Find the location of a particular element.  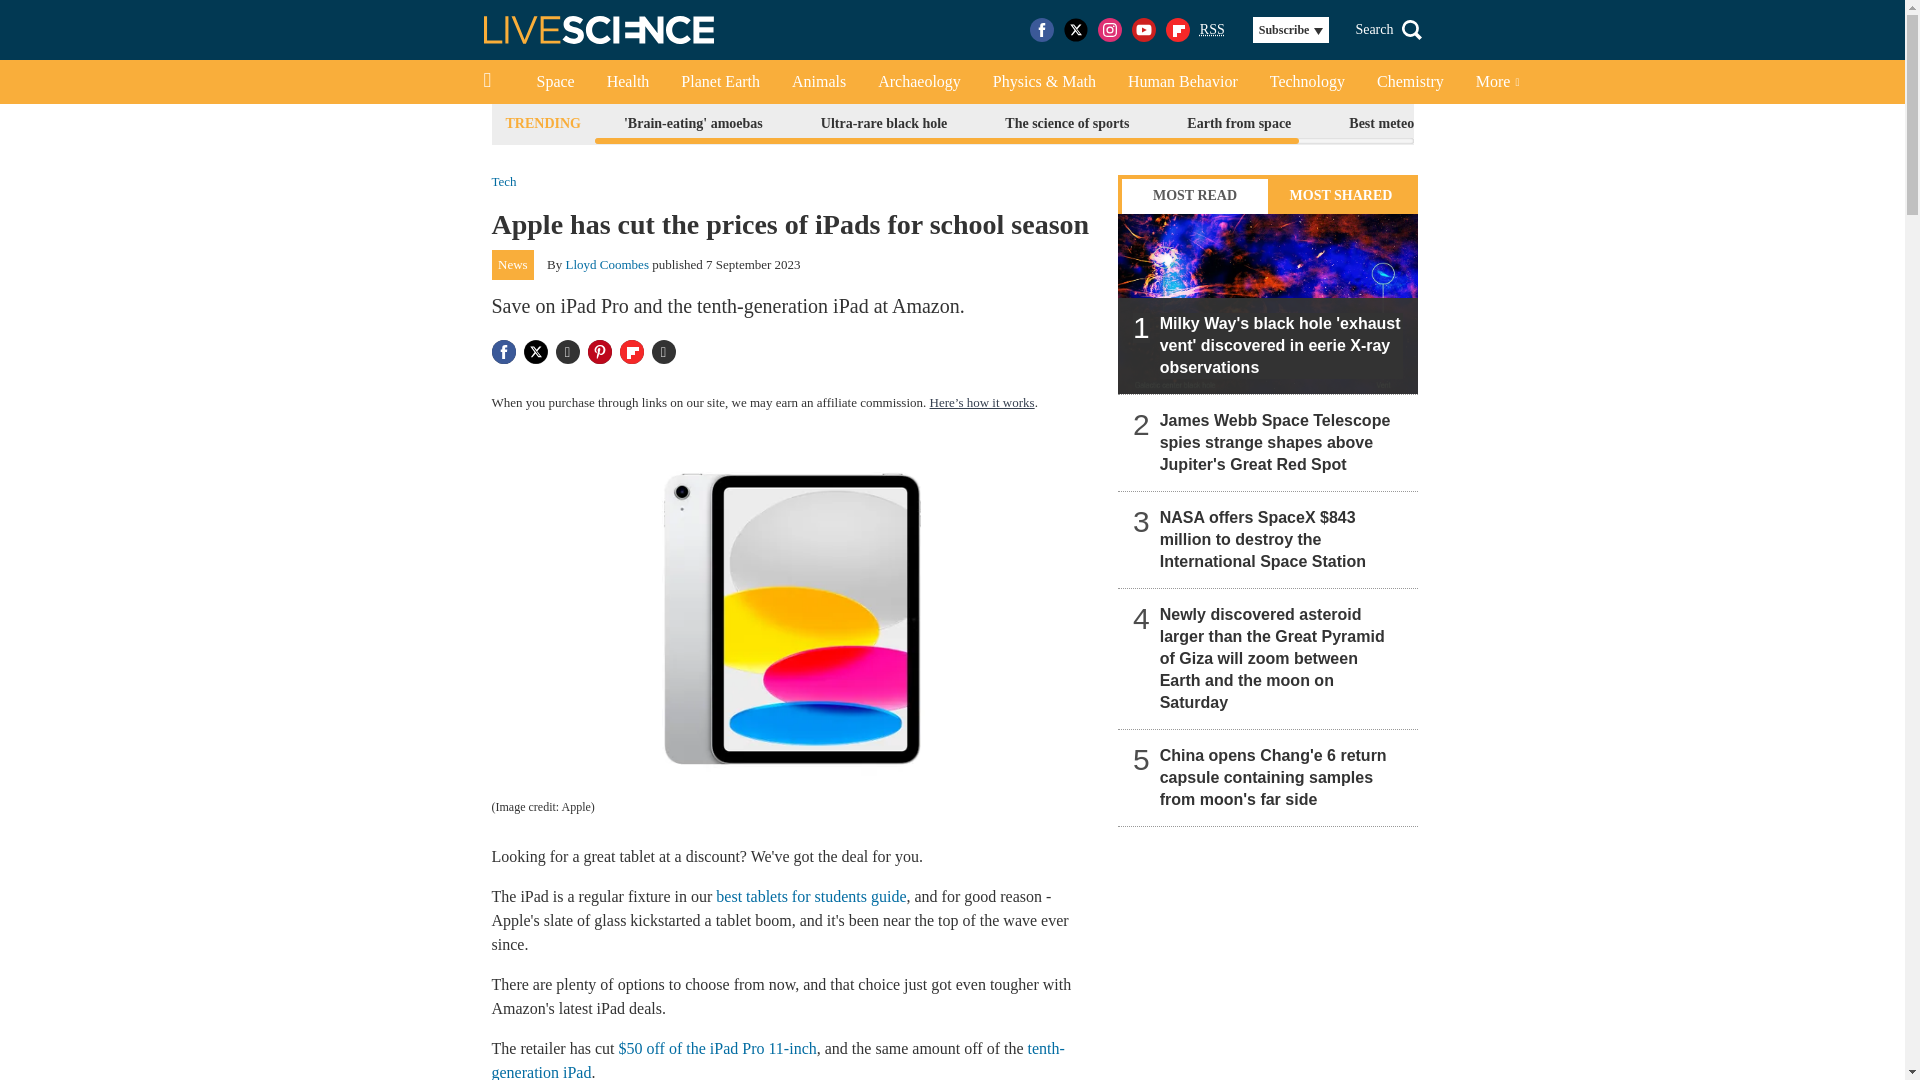

Earth from space is located at coordinates (1238, 124).